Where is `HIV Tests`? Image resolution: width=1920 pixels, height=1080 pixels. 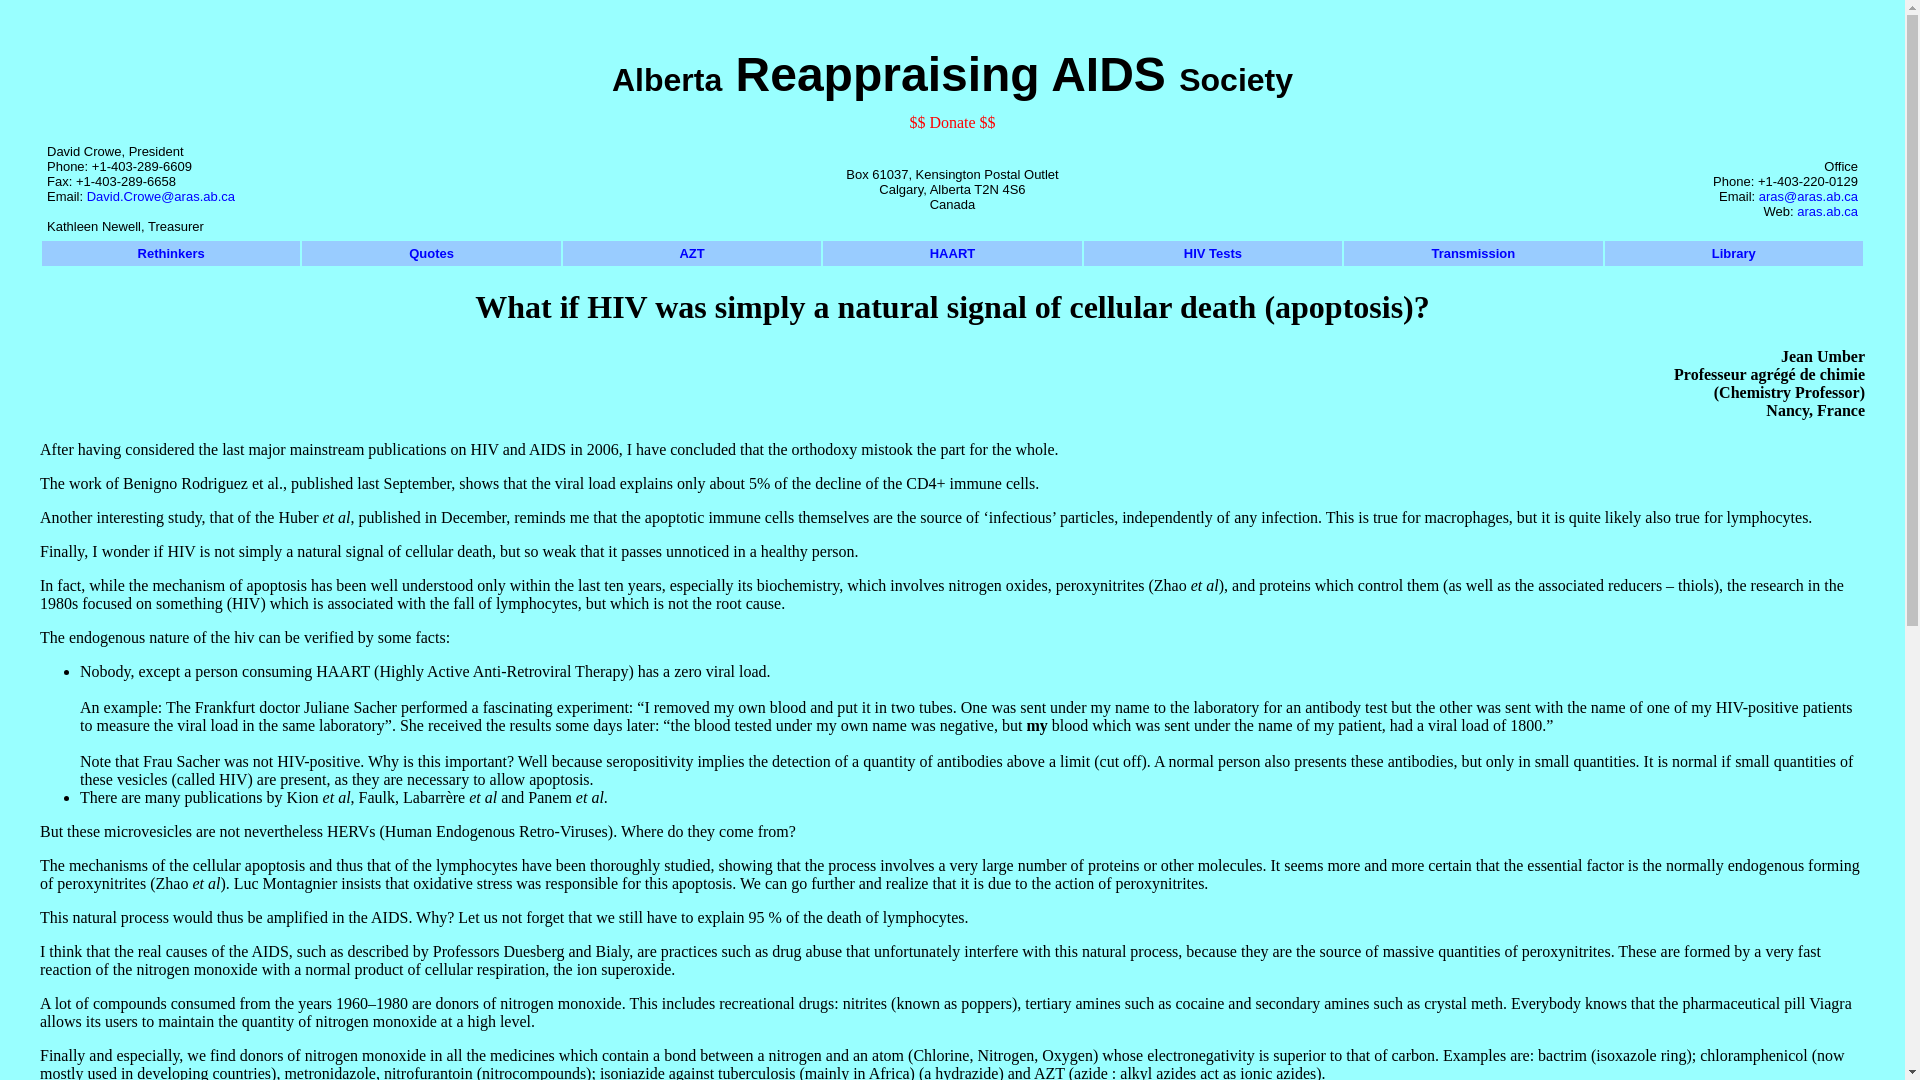
HIV Tests is located at coordinates (1213, 254).